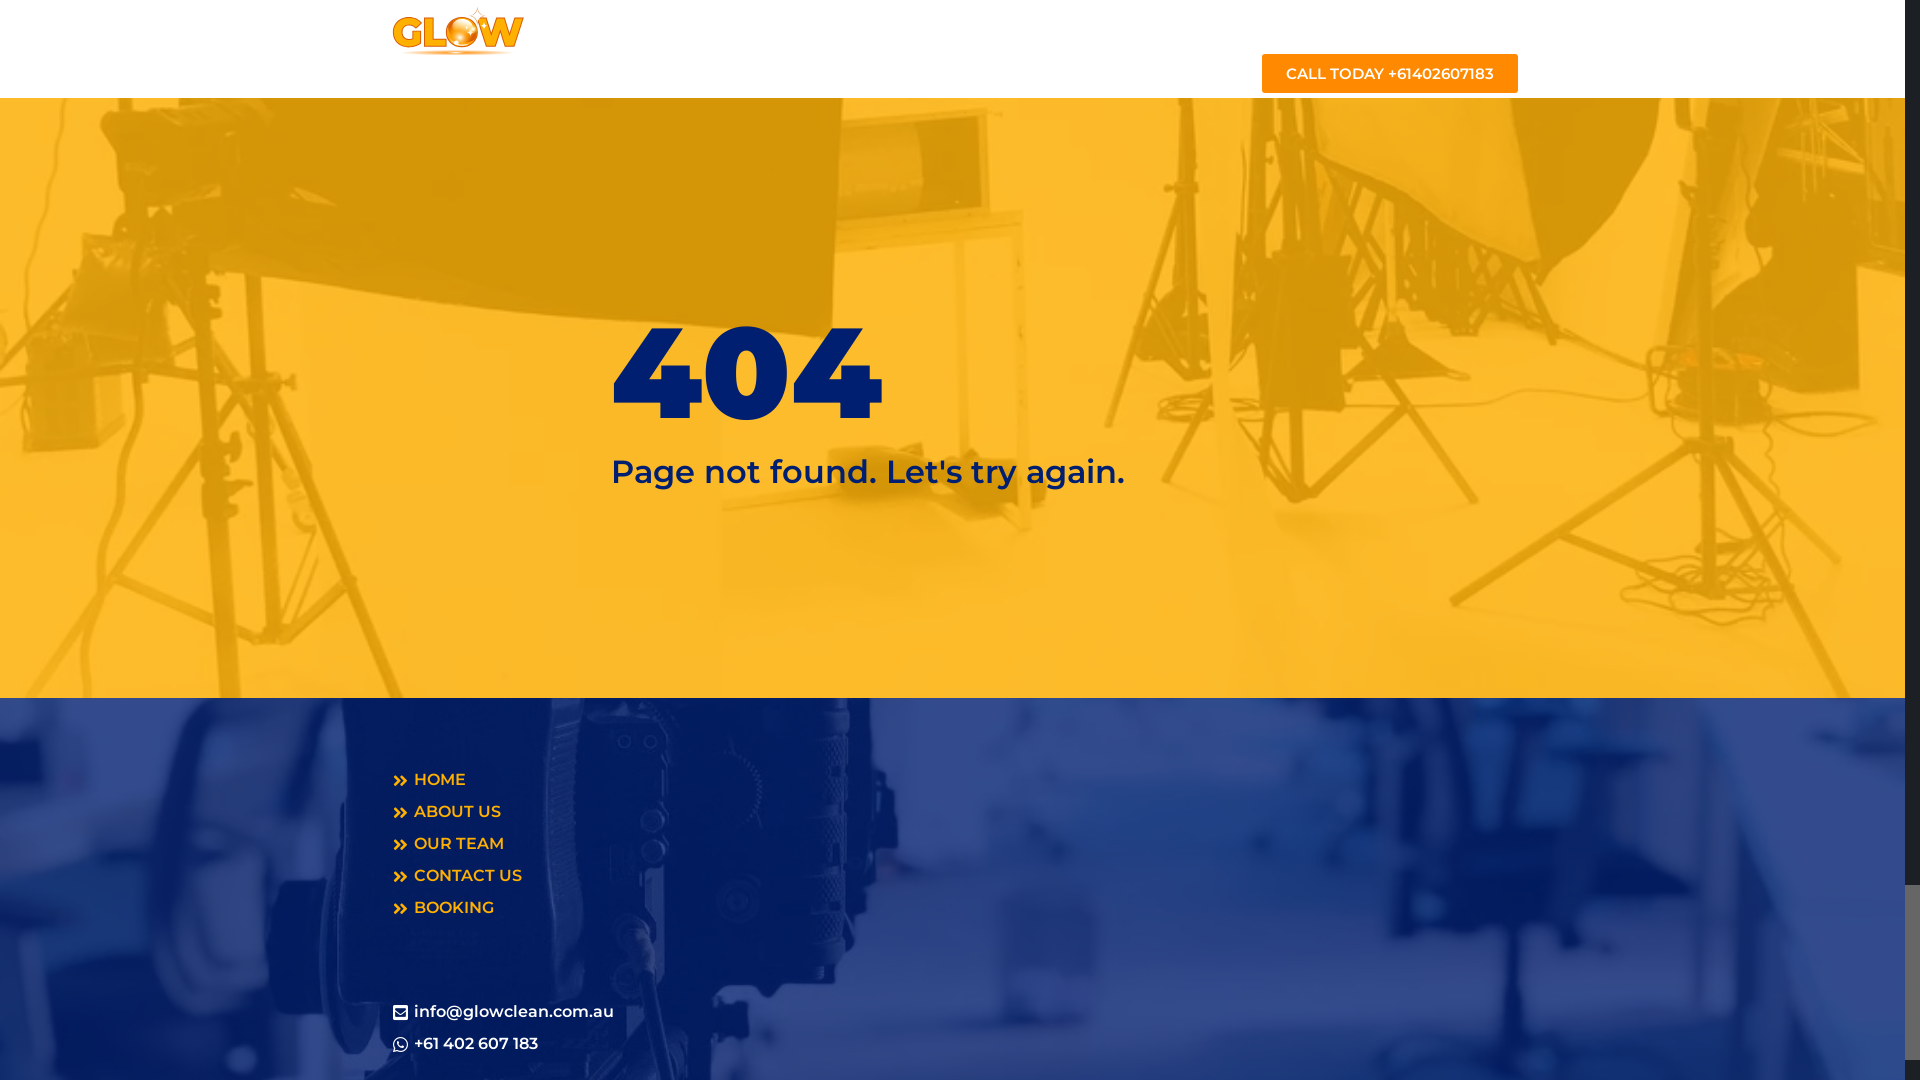  What do you see at coordinates (1158, 24) in the screenshot?
I see `OUR TEAM` at bounding box center [1158, 24].